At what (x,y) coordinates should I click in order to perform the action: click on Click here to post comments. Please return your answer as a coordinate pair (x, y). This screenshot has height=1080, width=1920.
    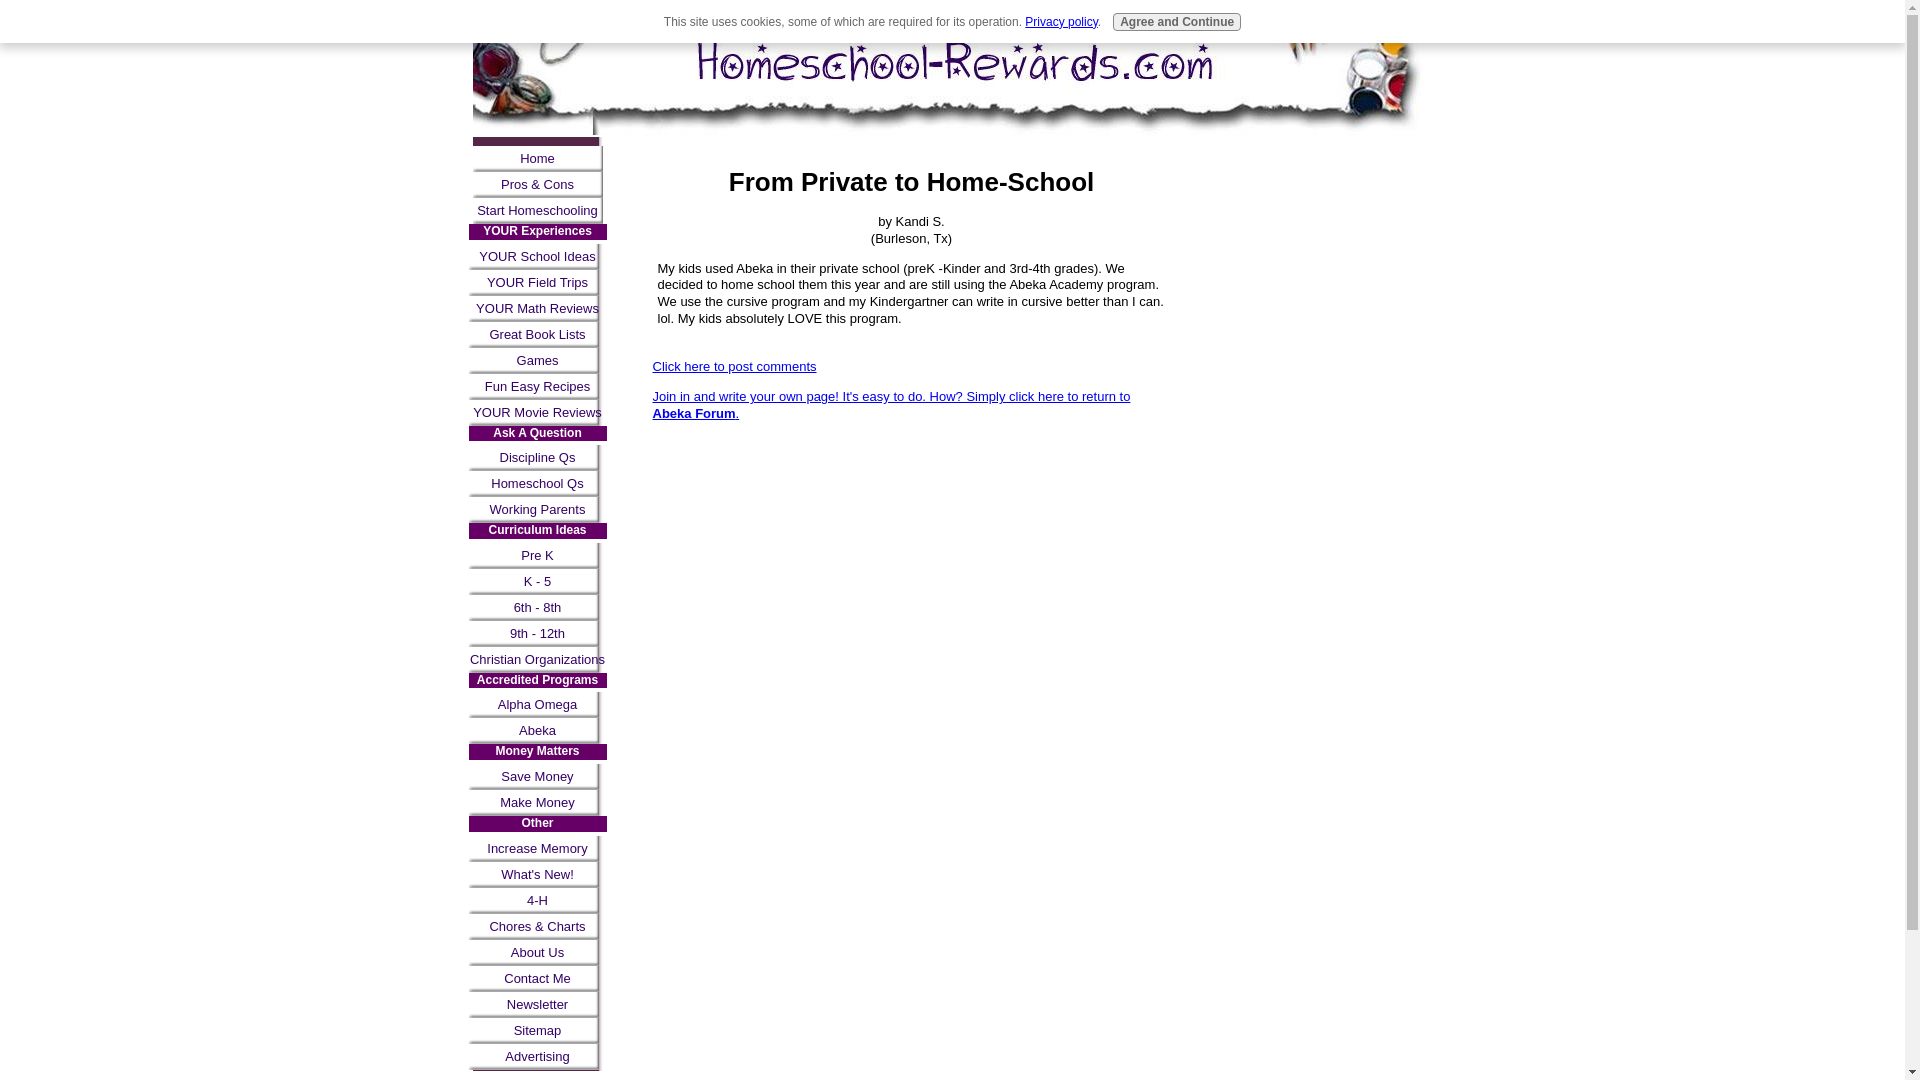
    Looking at the image, I should click on (734, 366).